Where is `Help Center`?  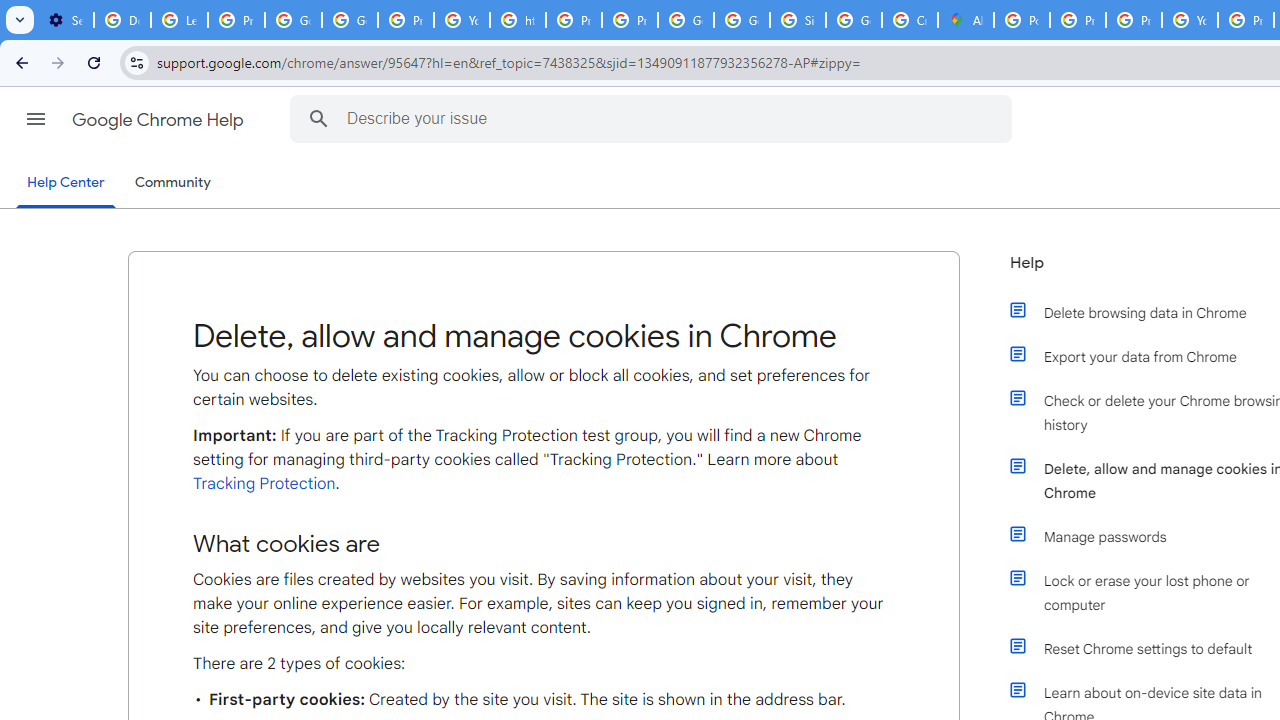
Help Center is located at coordinates (66, 184).